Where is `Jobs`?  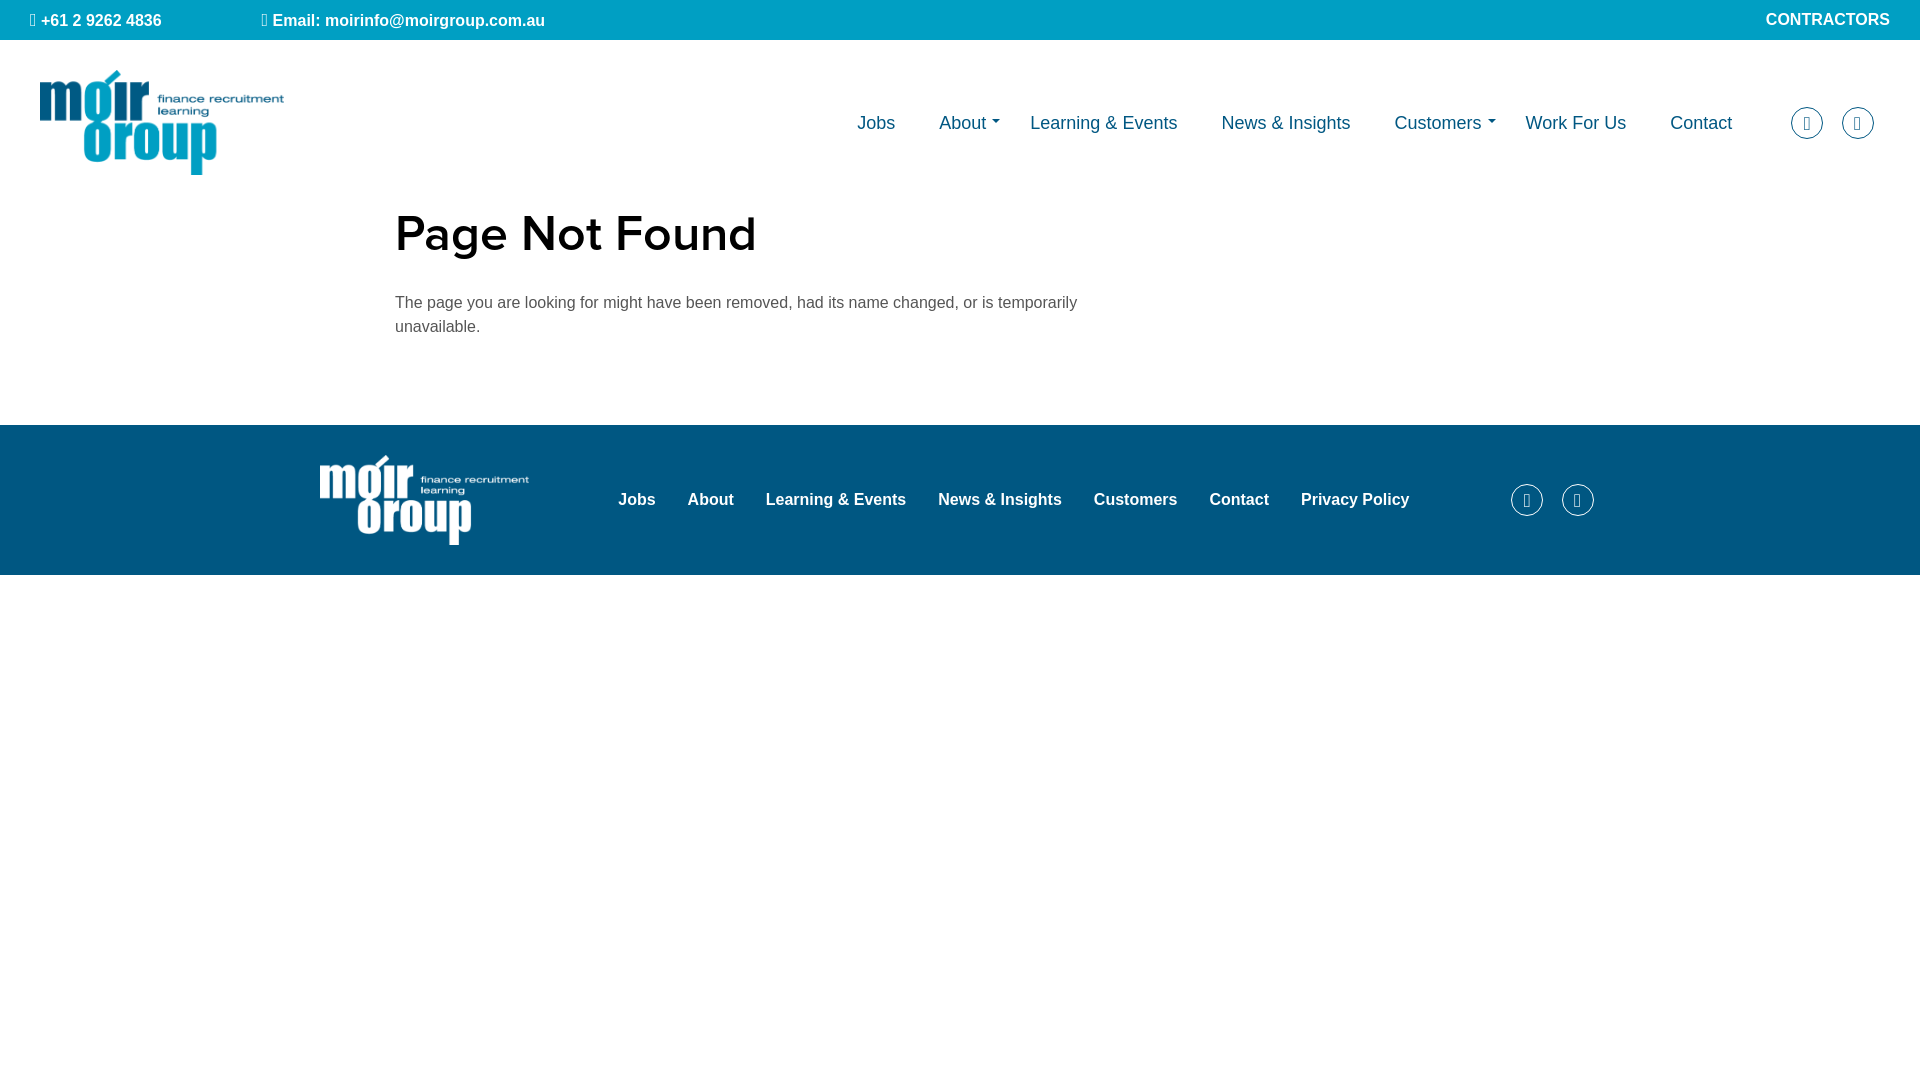
Jobs is located at coordinates (876, 123).